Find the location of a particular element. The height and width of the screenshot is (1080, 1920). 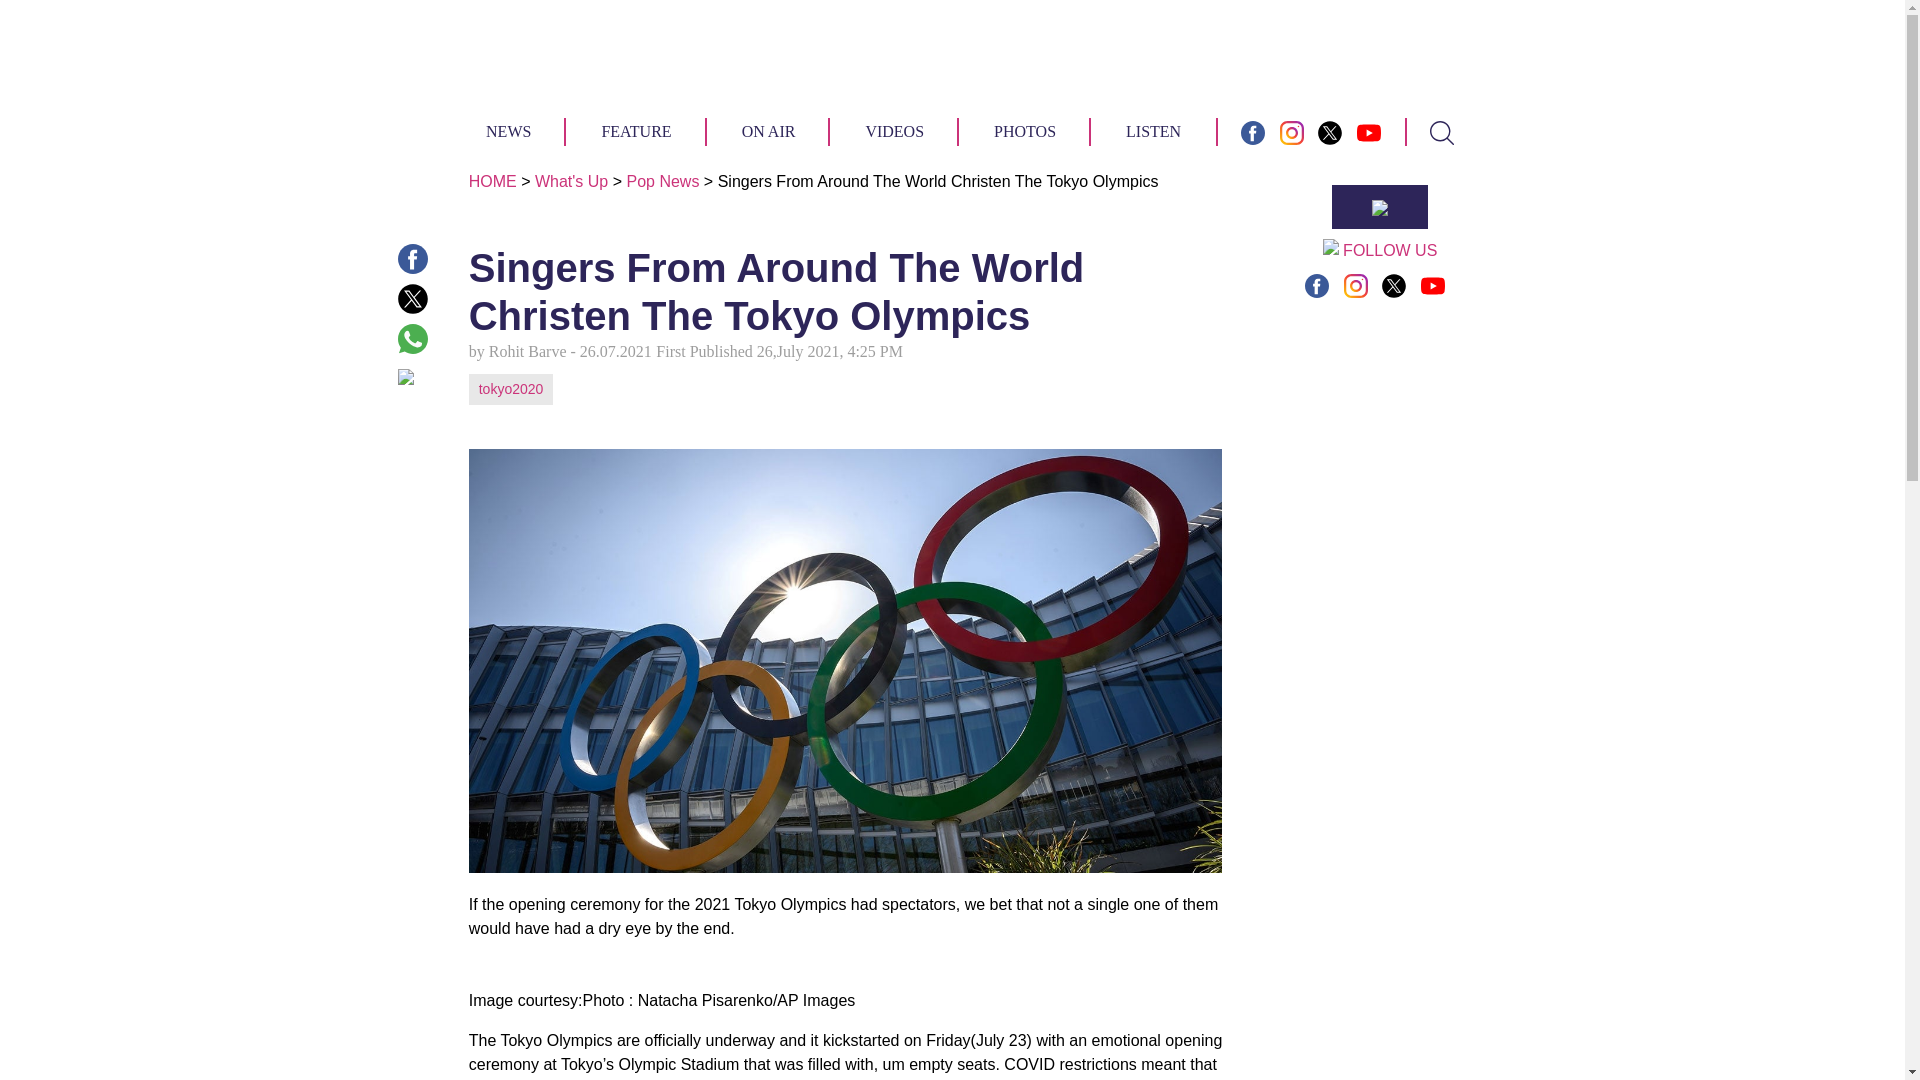

What's Up is located at coordinates (572, 181).